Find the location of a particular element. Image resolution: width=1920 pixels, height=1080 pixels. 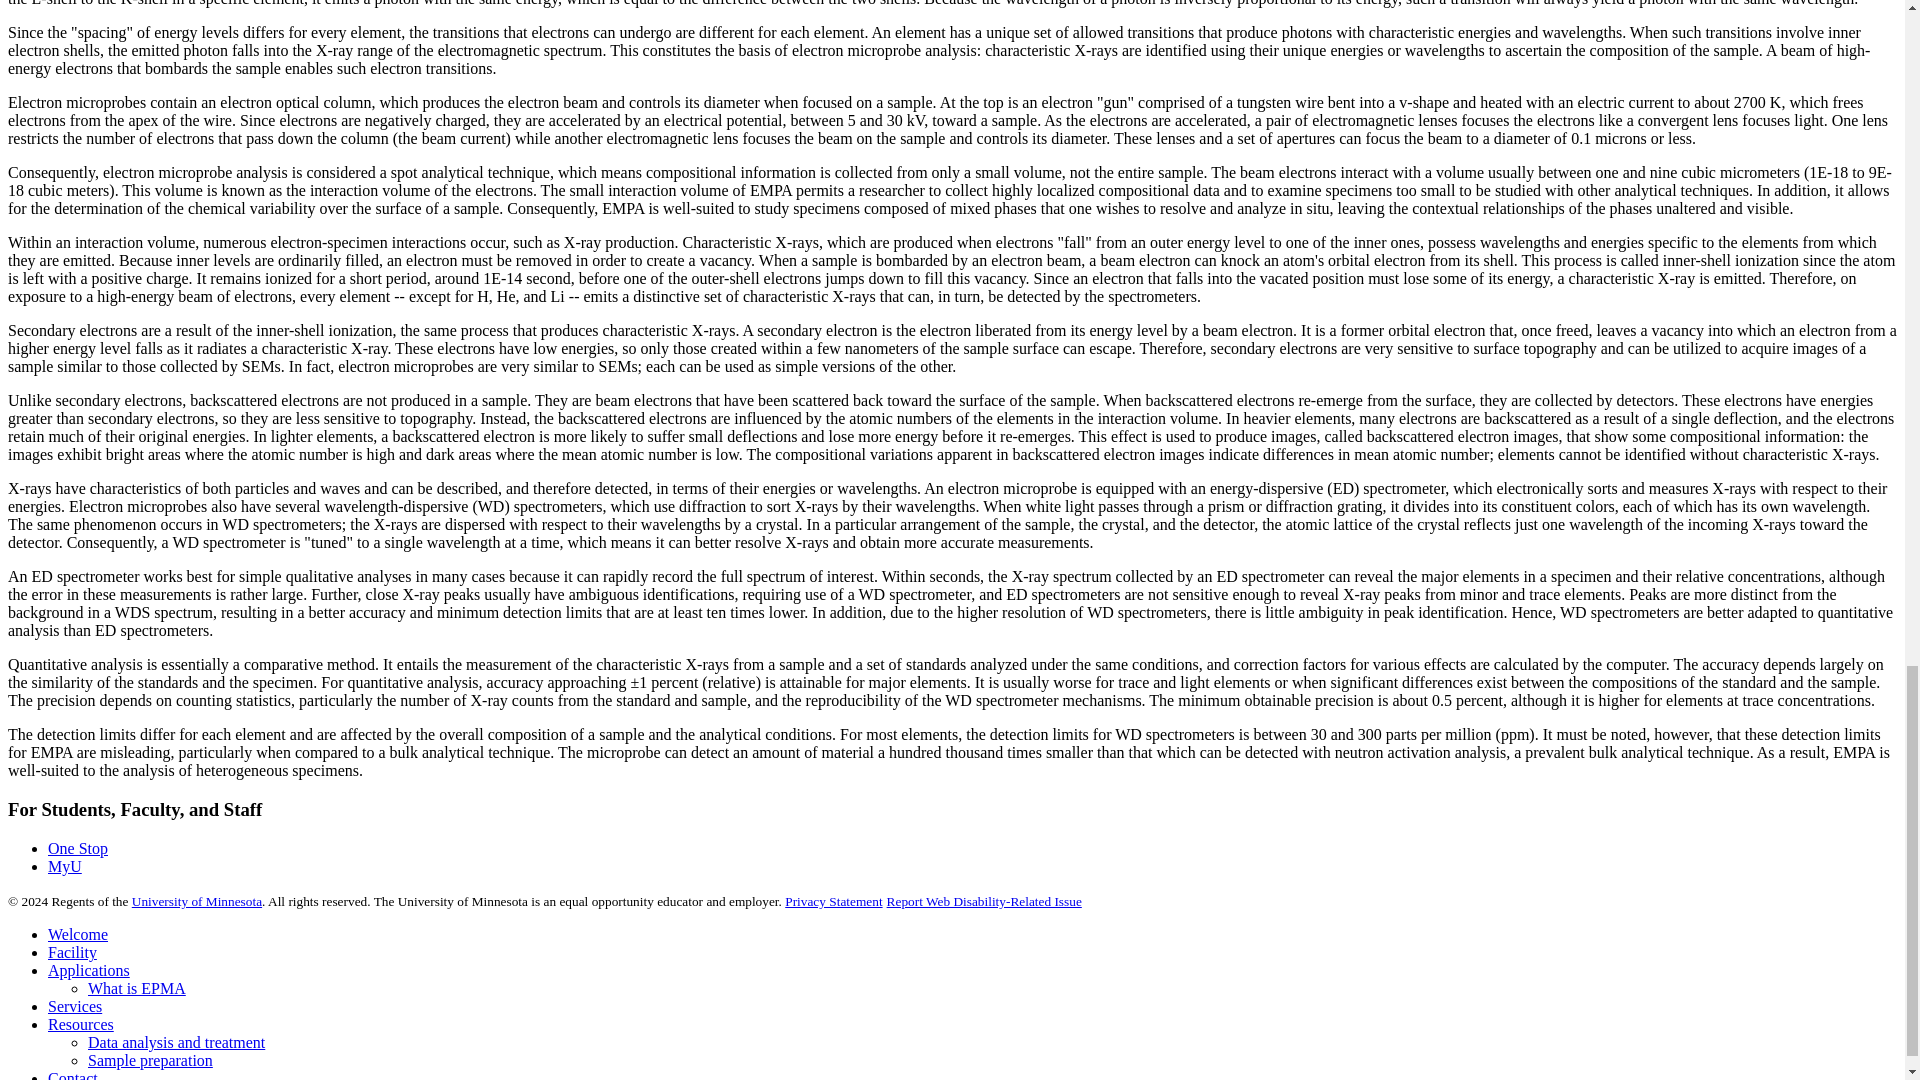

Services is located at coordinates (74, 1006).